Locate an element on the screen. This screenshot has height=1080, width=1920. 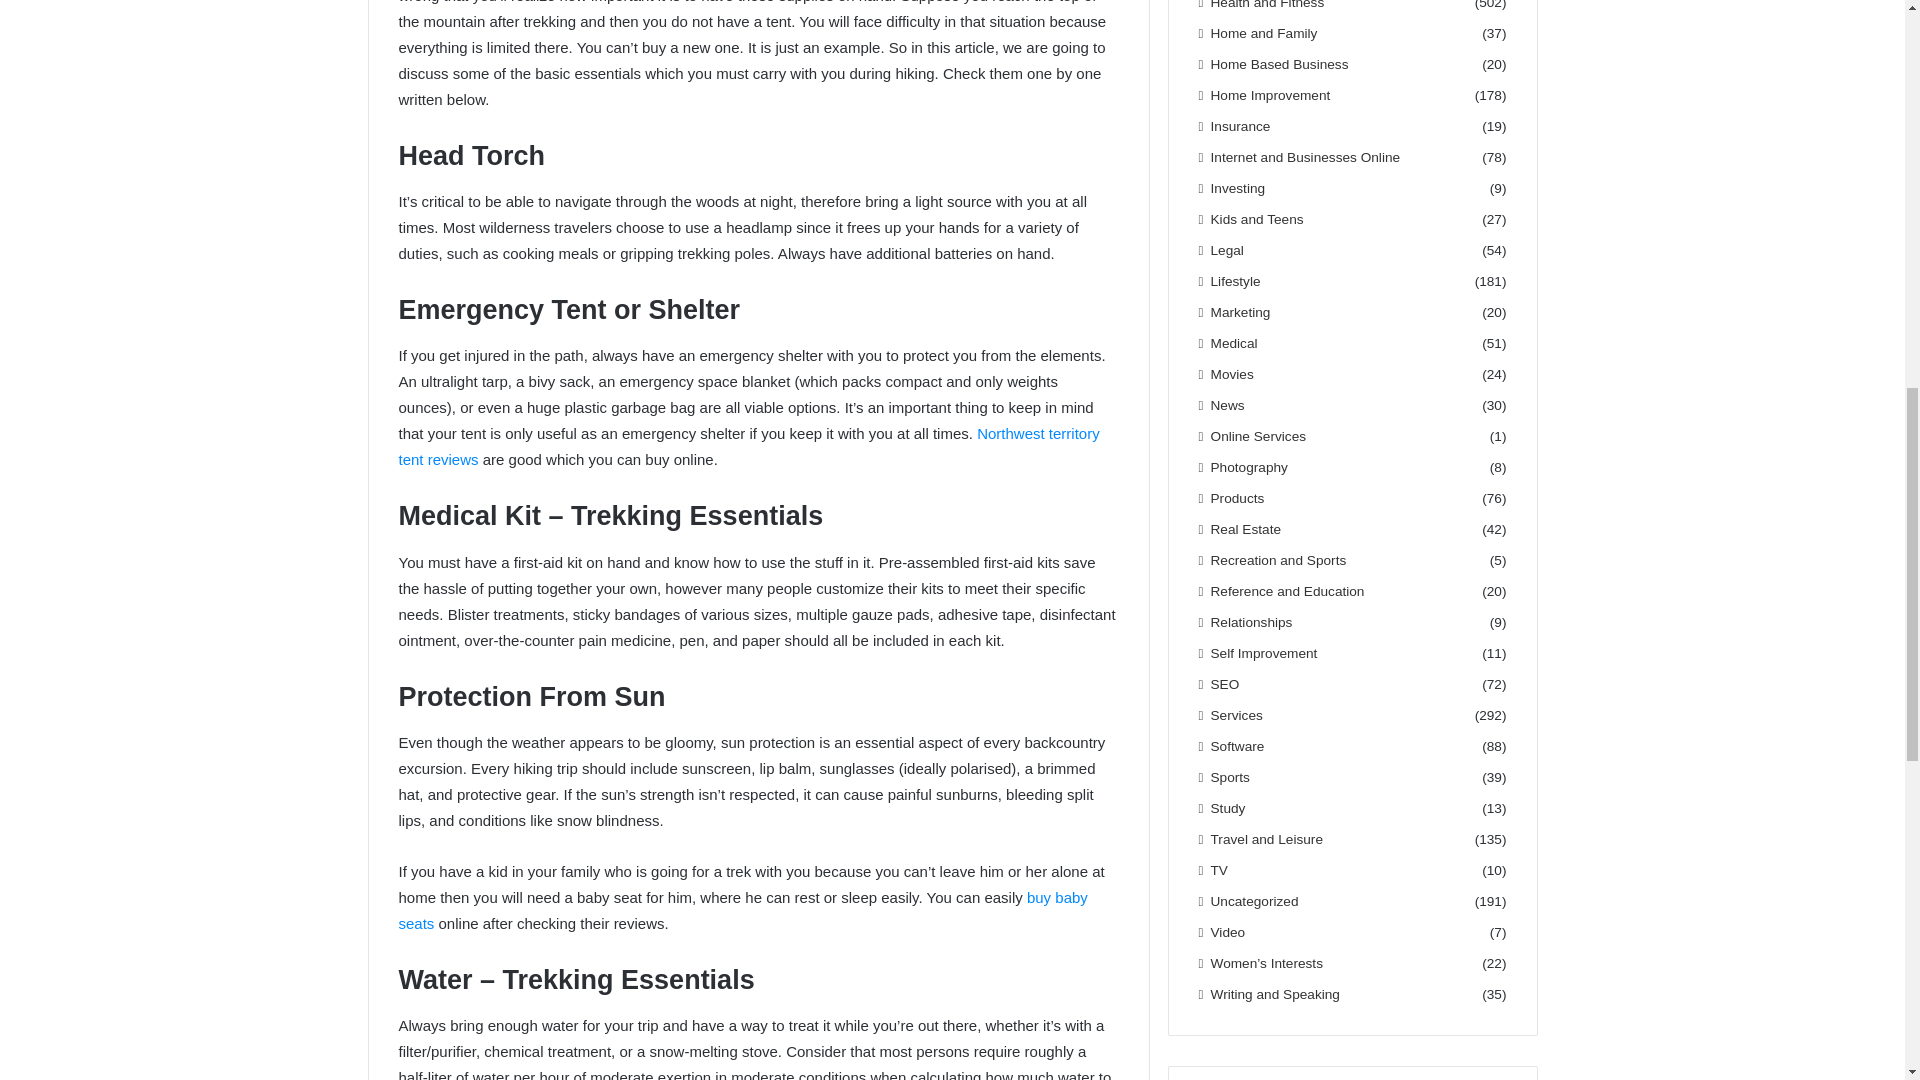
Northwest territory tent reviews is located at coordinates (748, 446).